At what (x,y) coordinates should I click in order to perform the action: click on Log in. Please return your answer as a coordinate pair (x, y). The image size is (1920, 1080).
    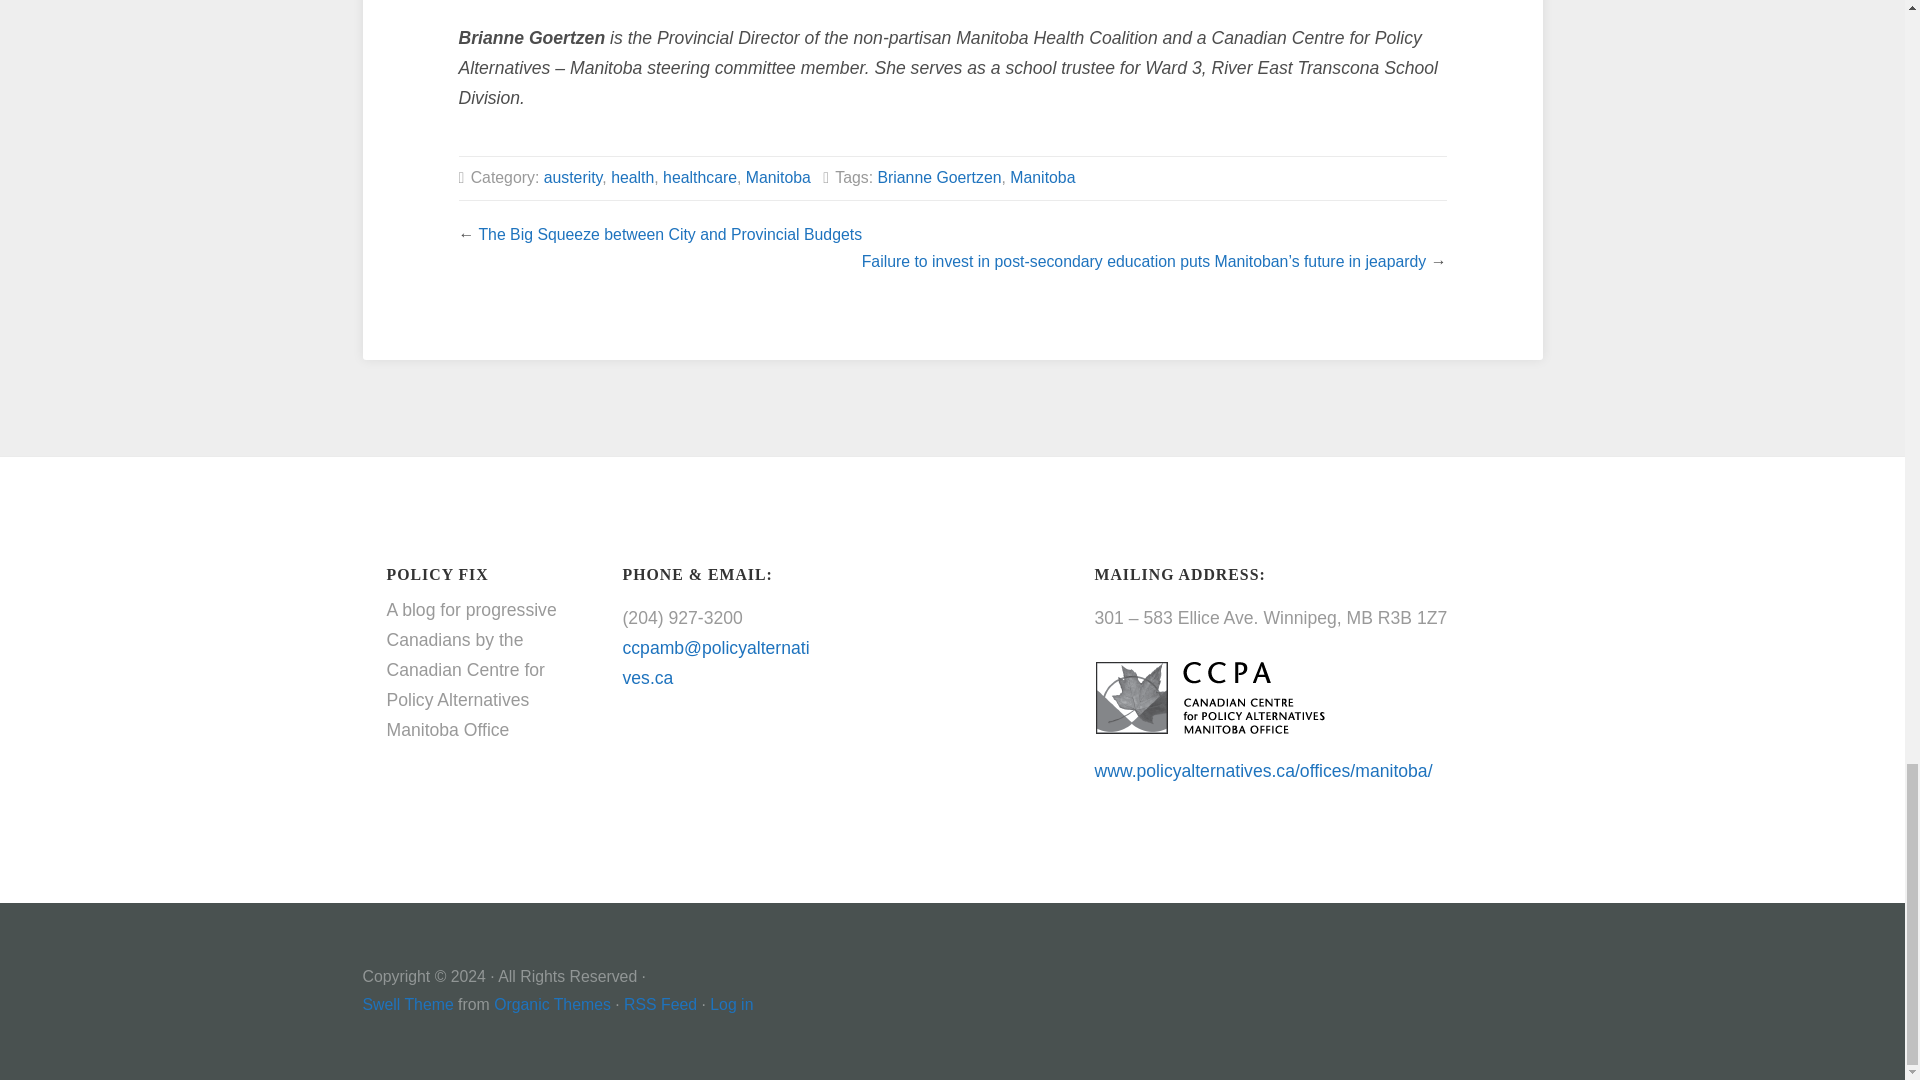
    Looking at the image, I should click on (731, 1004).